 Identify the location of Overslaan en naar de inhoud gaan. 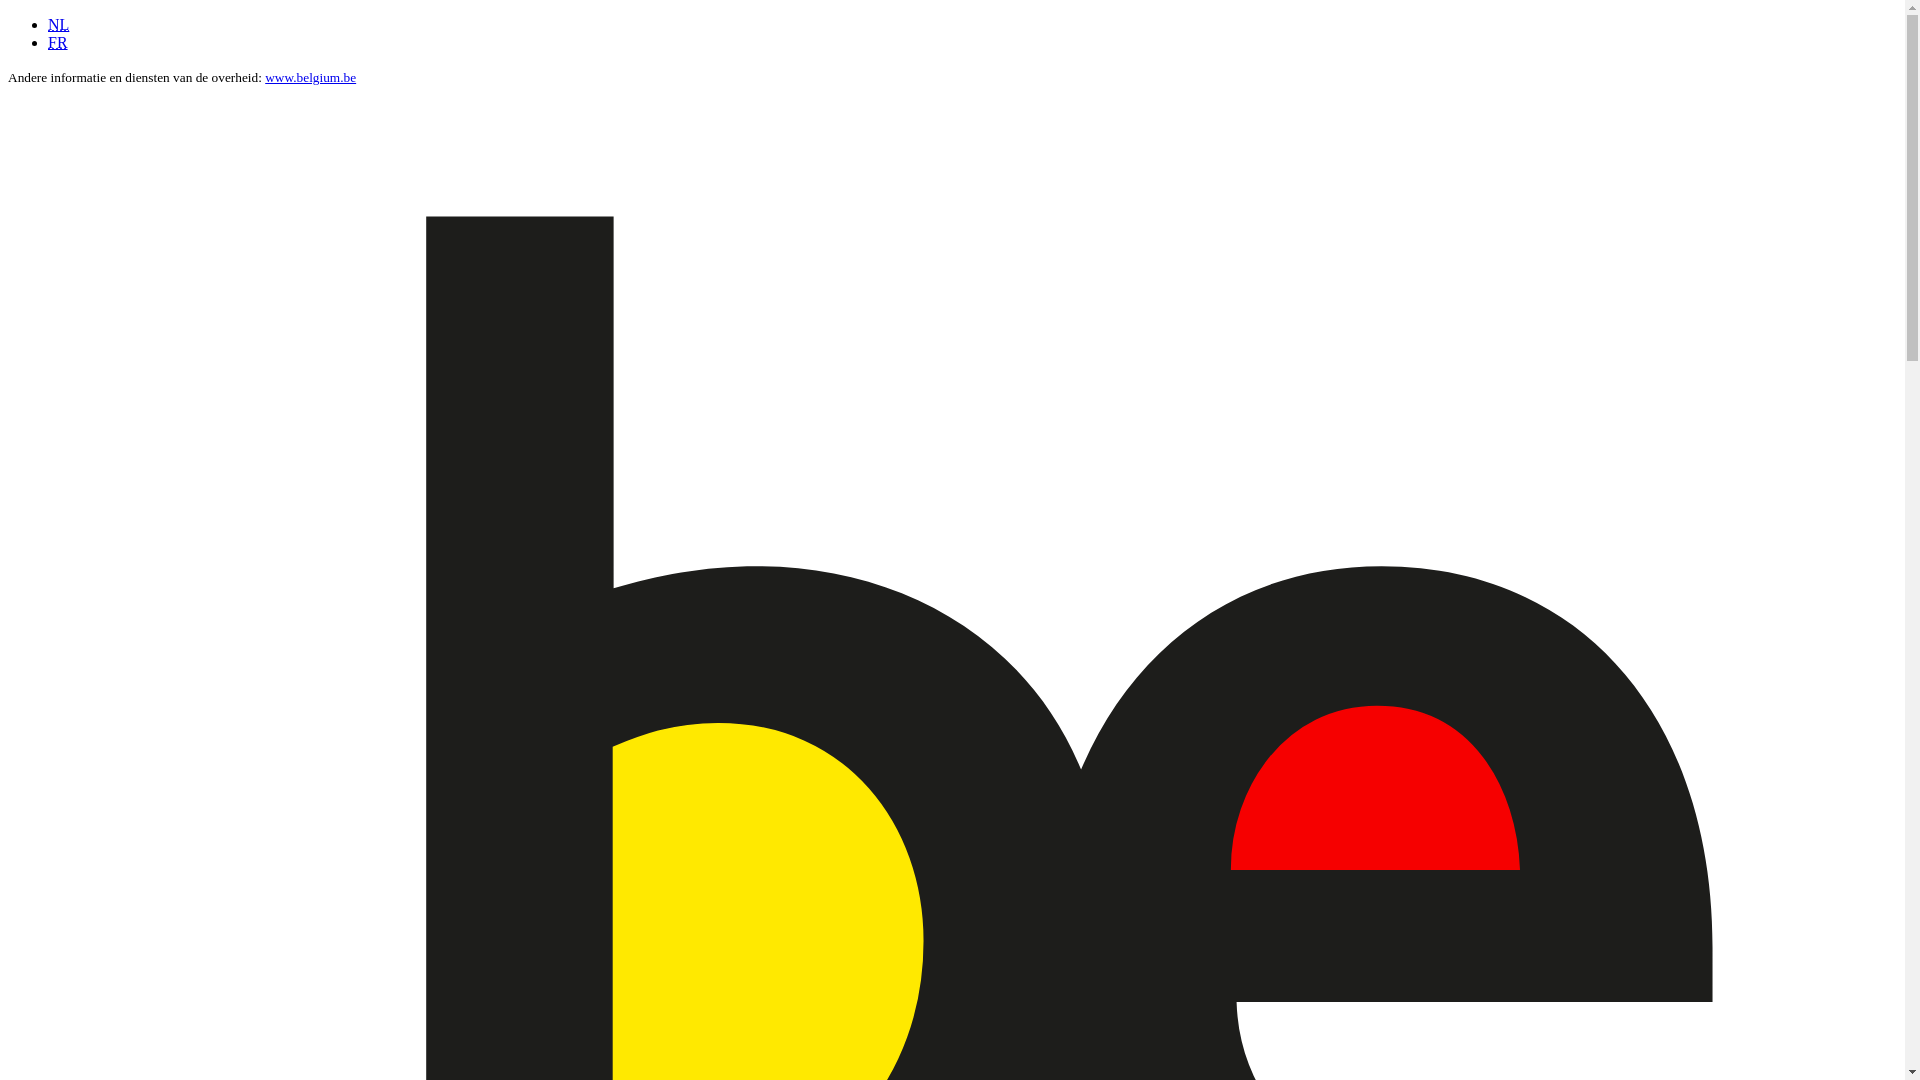
(8, 16).